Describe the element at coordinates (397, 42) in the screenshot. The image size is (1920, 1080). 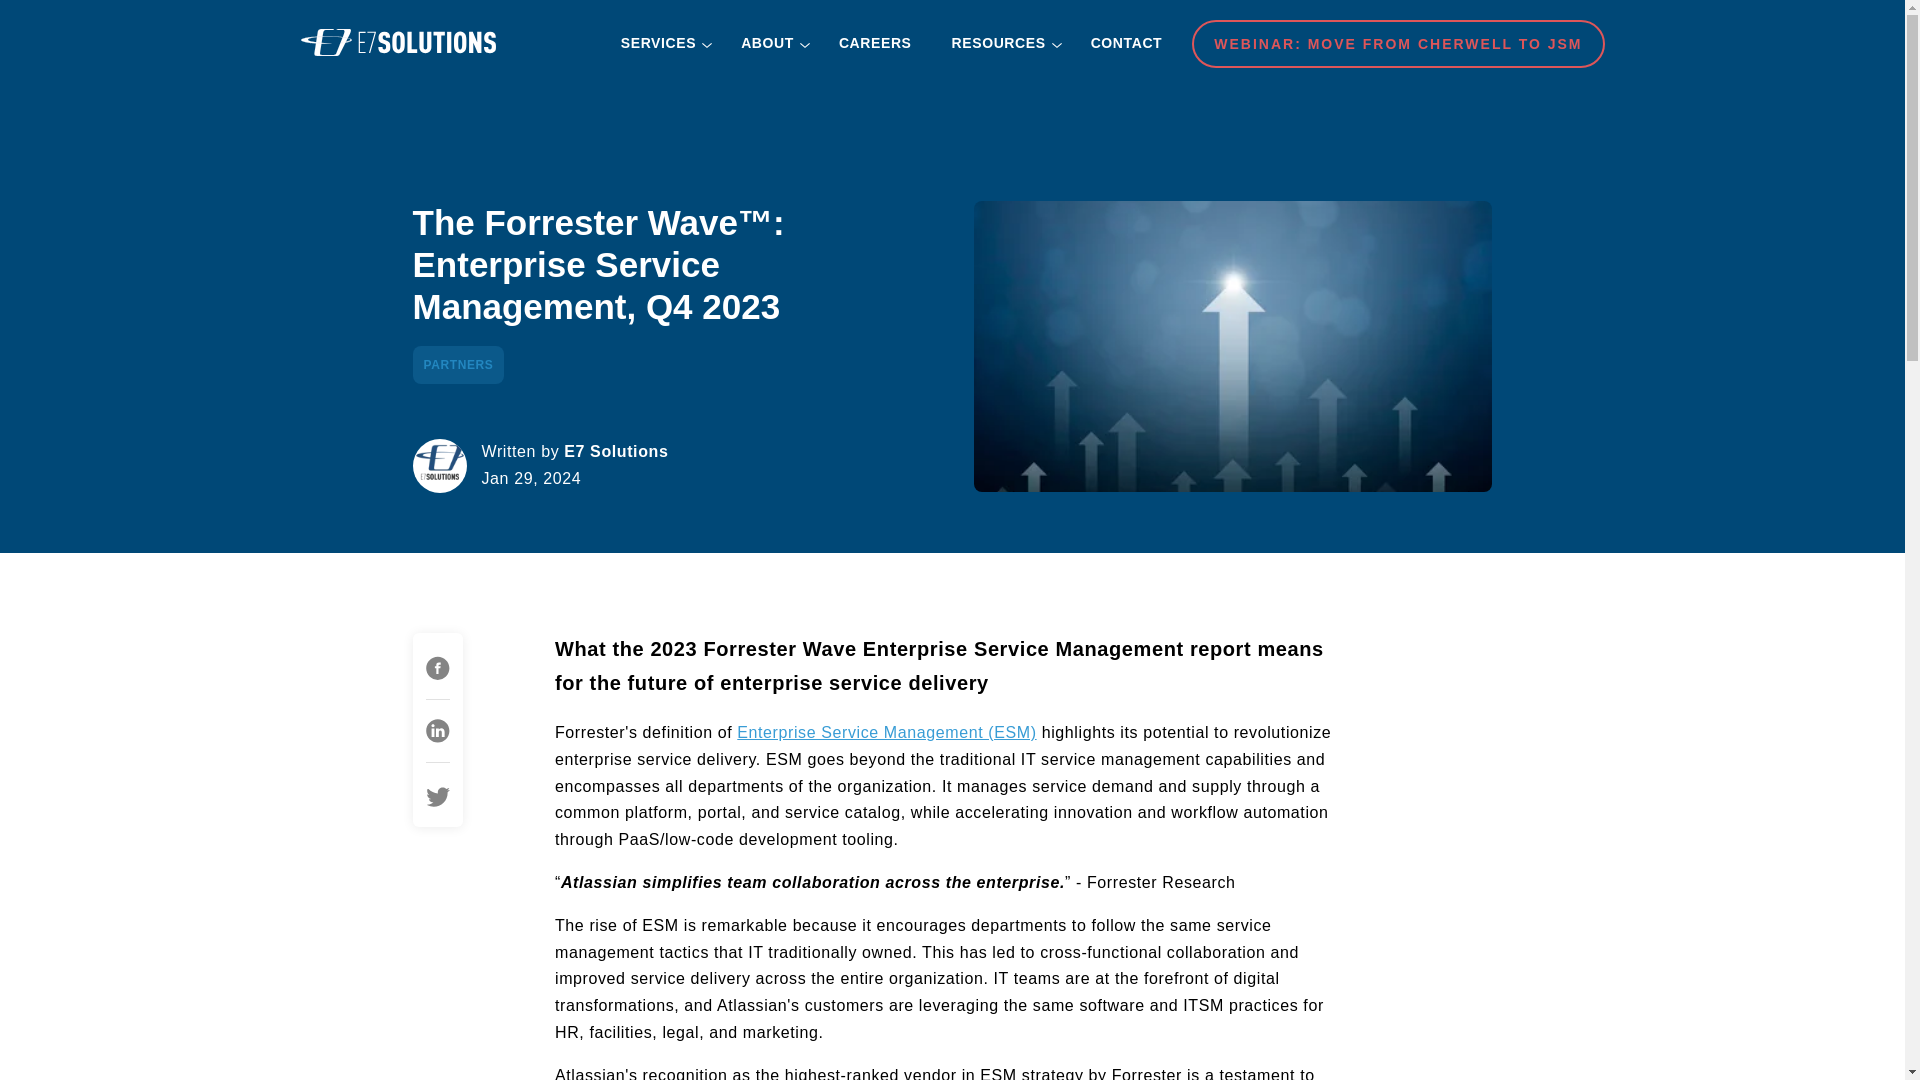
I see `E7 Solutions` at that location.